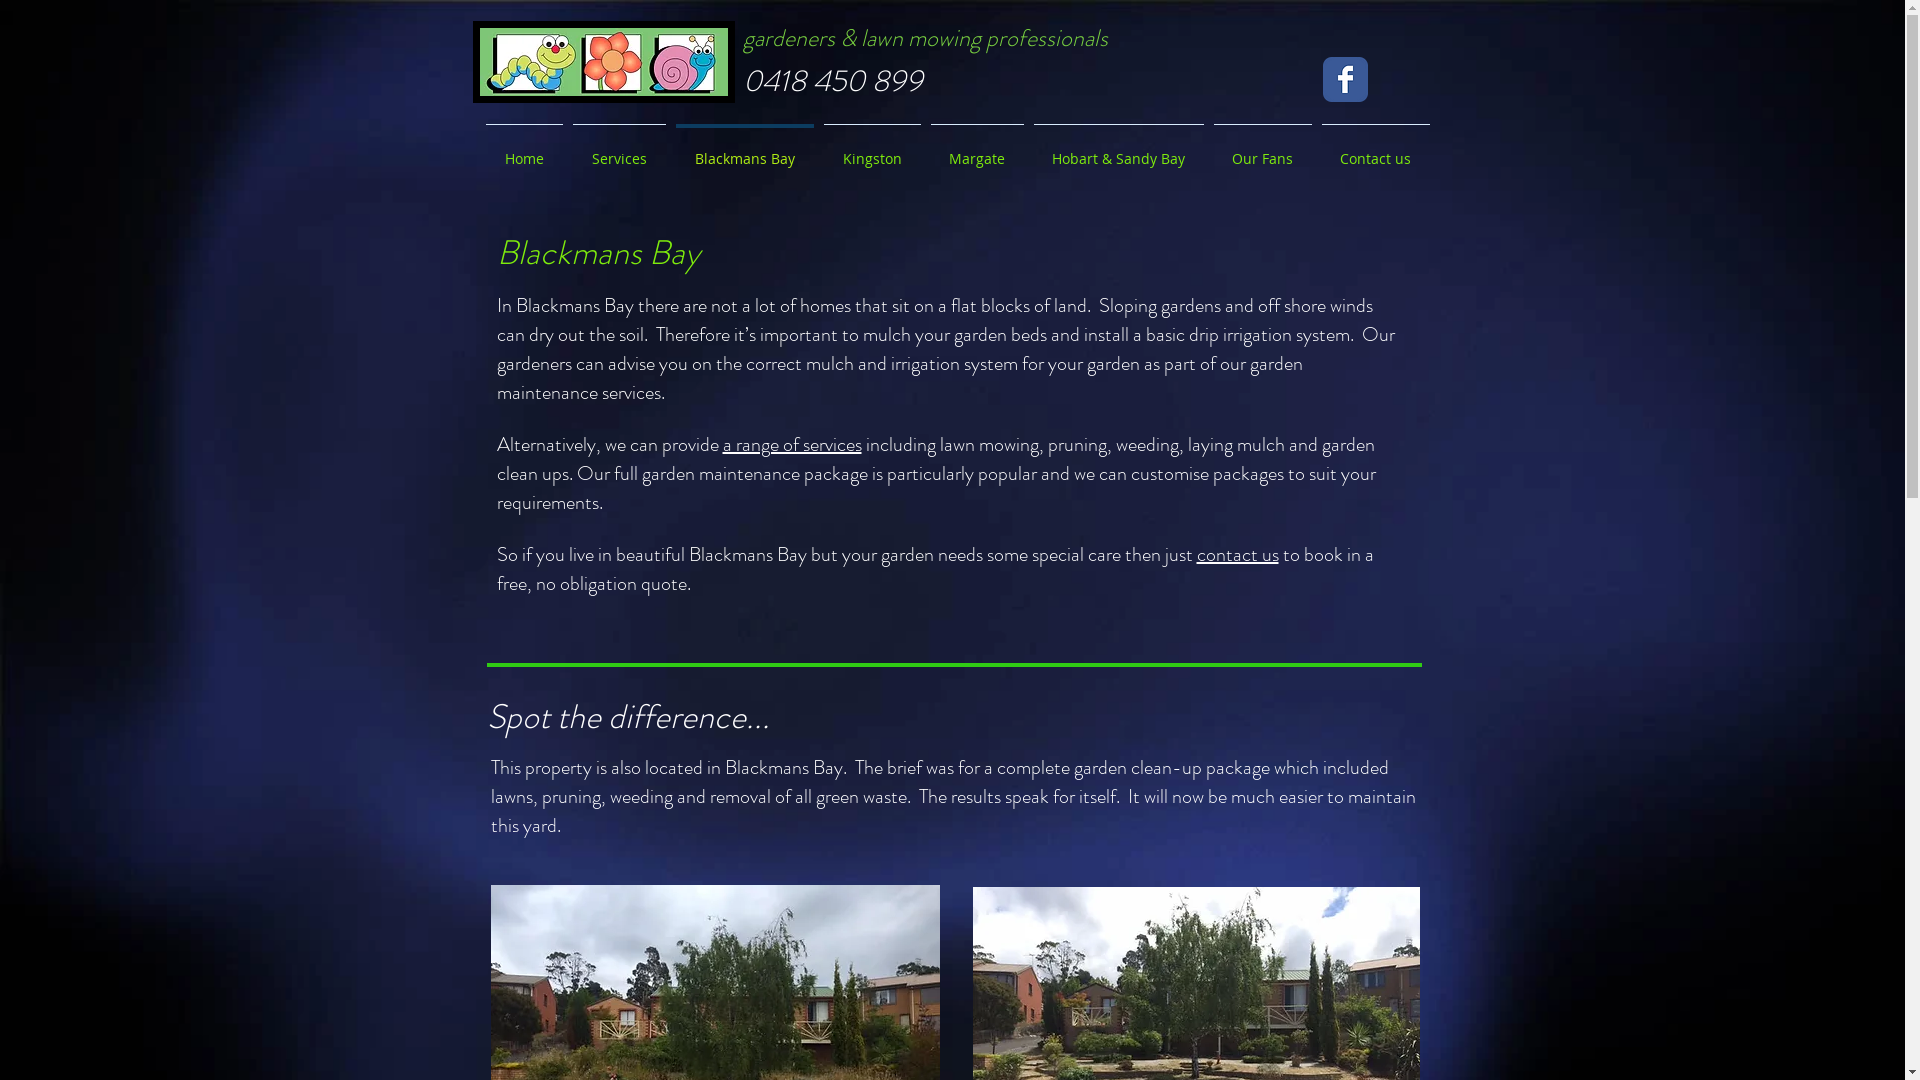 This screenshot has height=1080, width=1920. Describe the element at coordinates (978, 150) in the screenshot. I see `Margate` at that location.